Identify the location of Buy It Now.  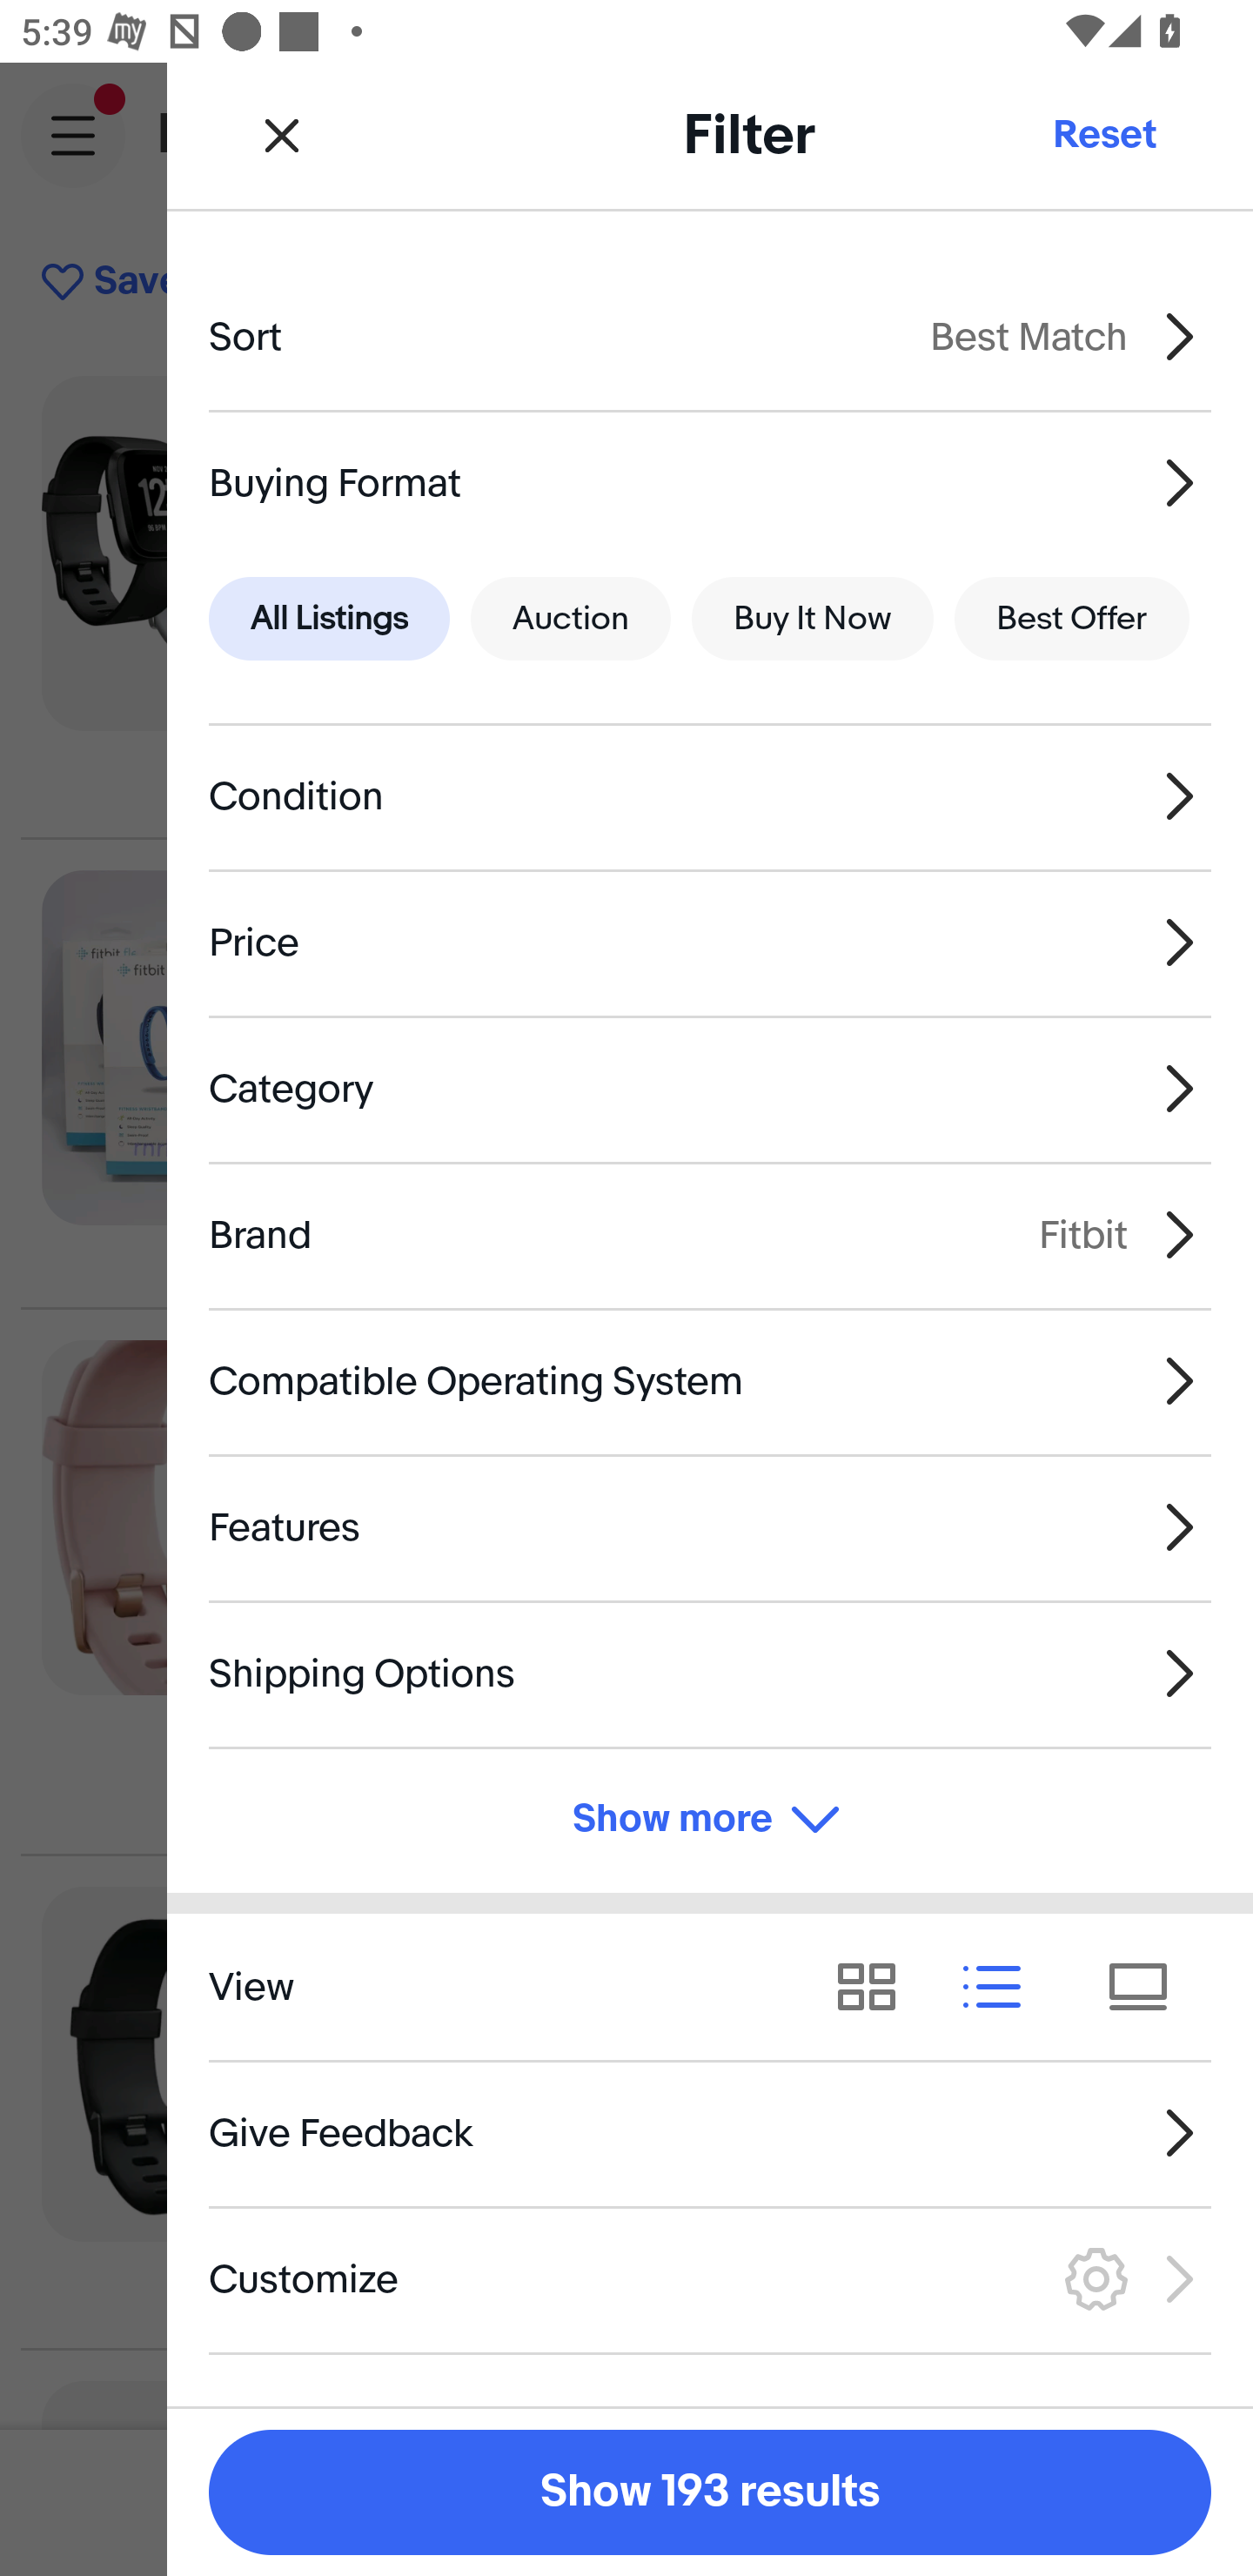
(812, 620).